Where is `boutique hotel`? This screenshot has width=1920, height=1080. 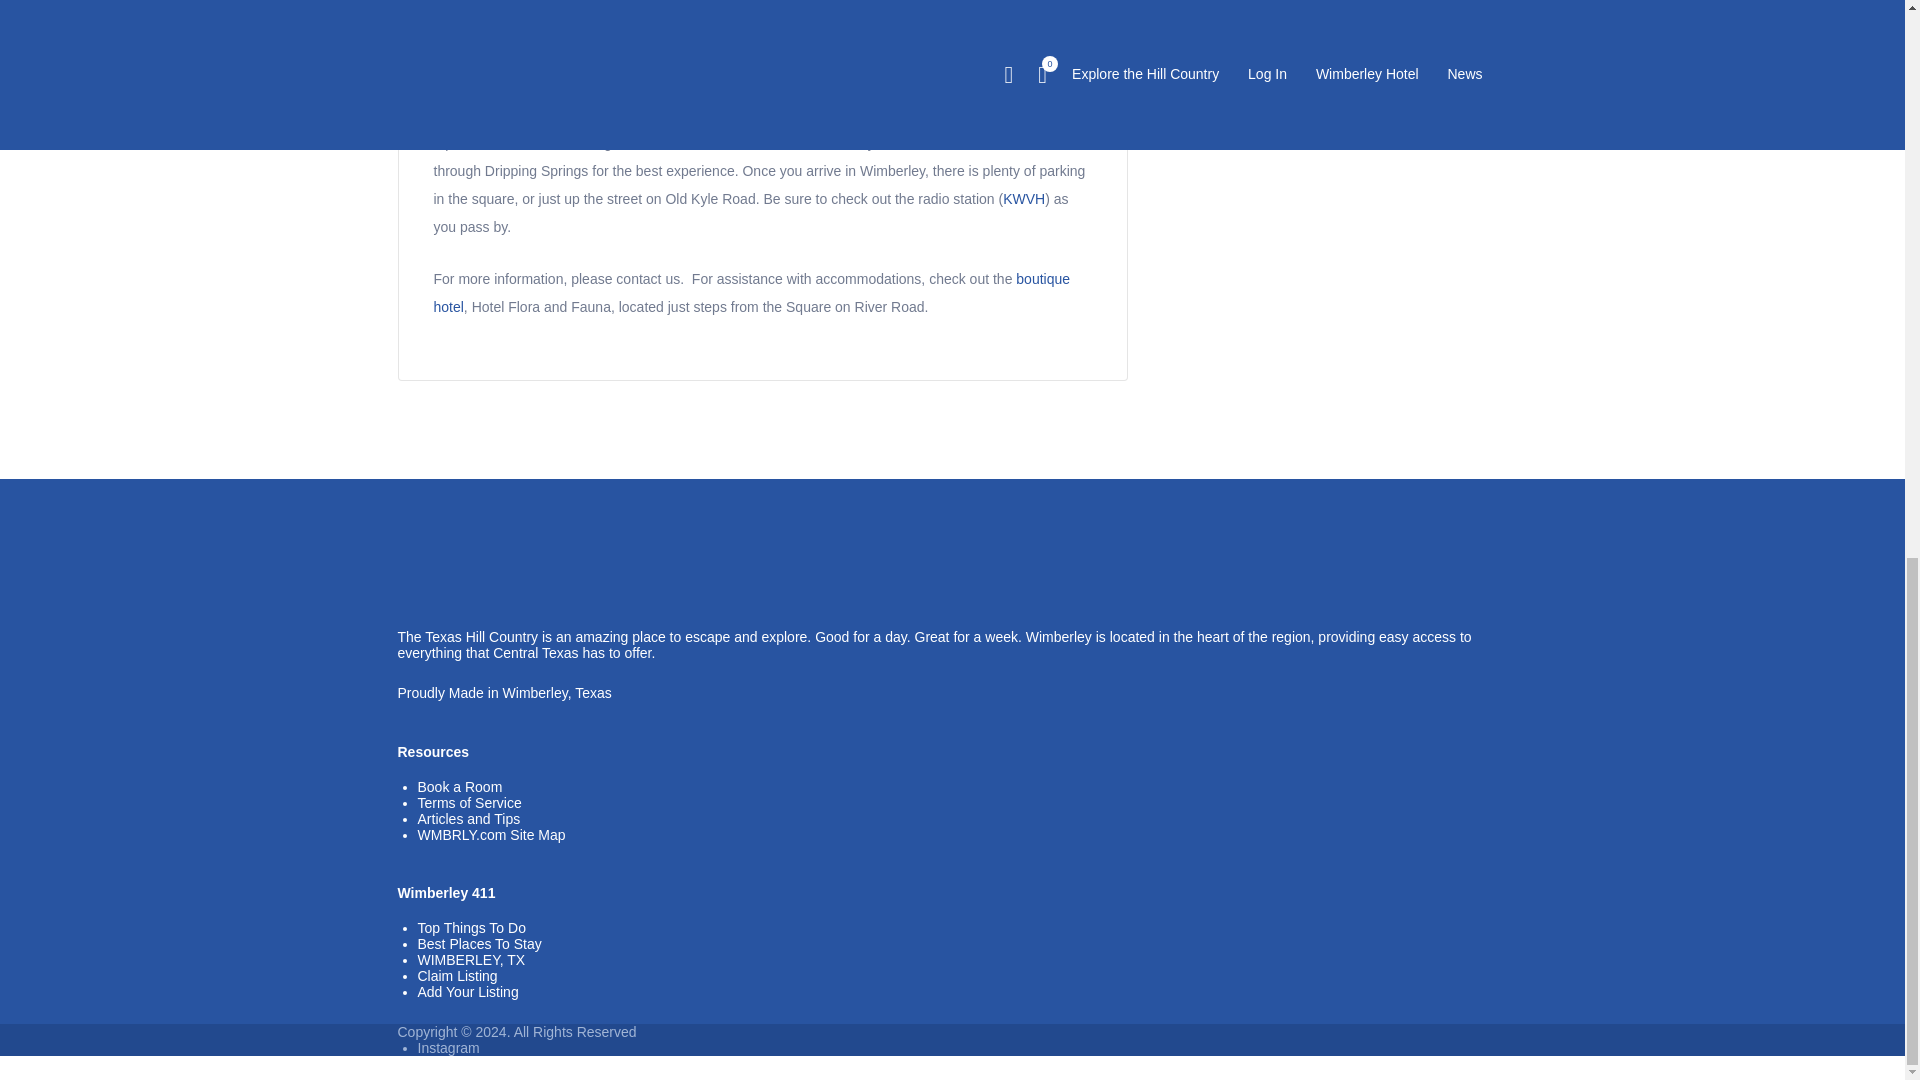
boutique hotel is located at coordinates (752, 293).